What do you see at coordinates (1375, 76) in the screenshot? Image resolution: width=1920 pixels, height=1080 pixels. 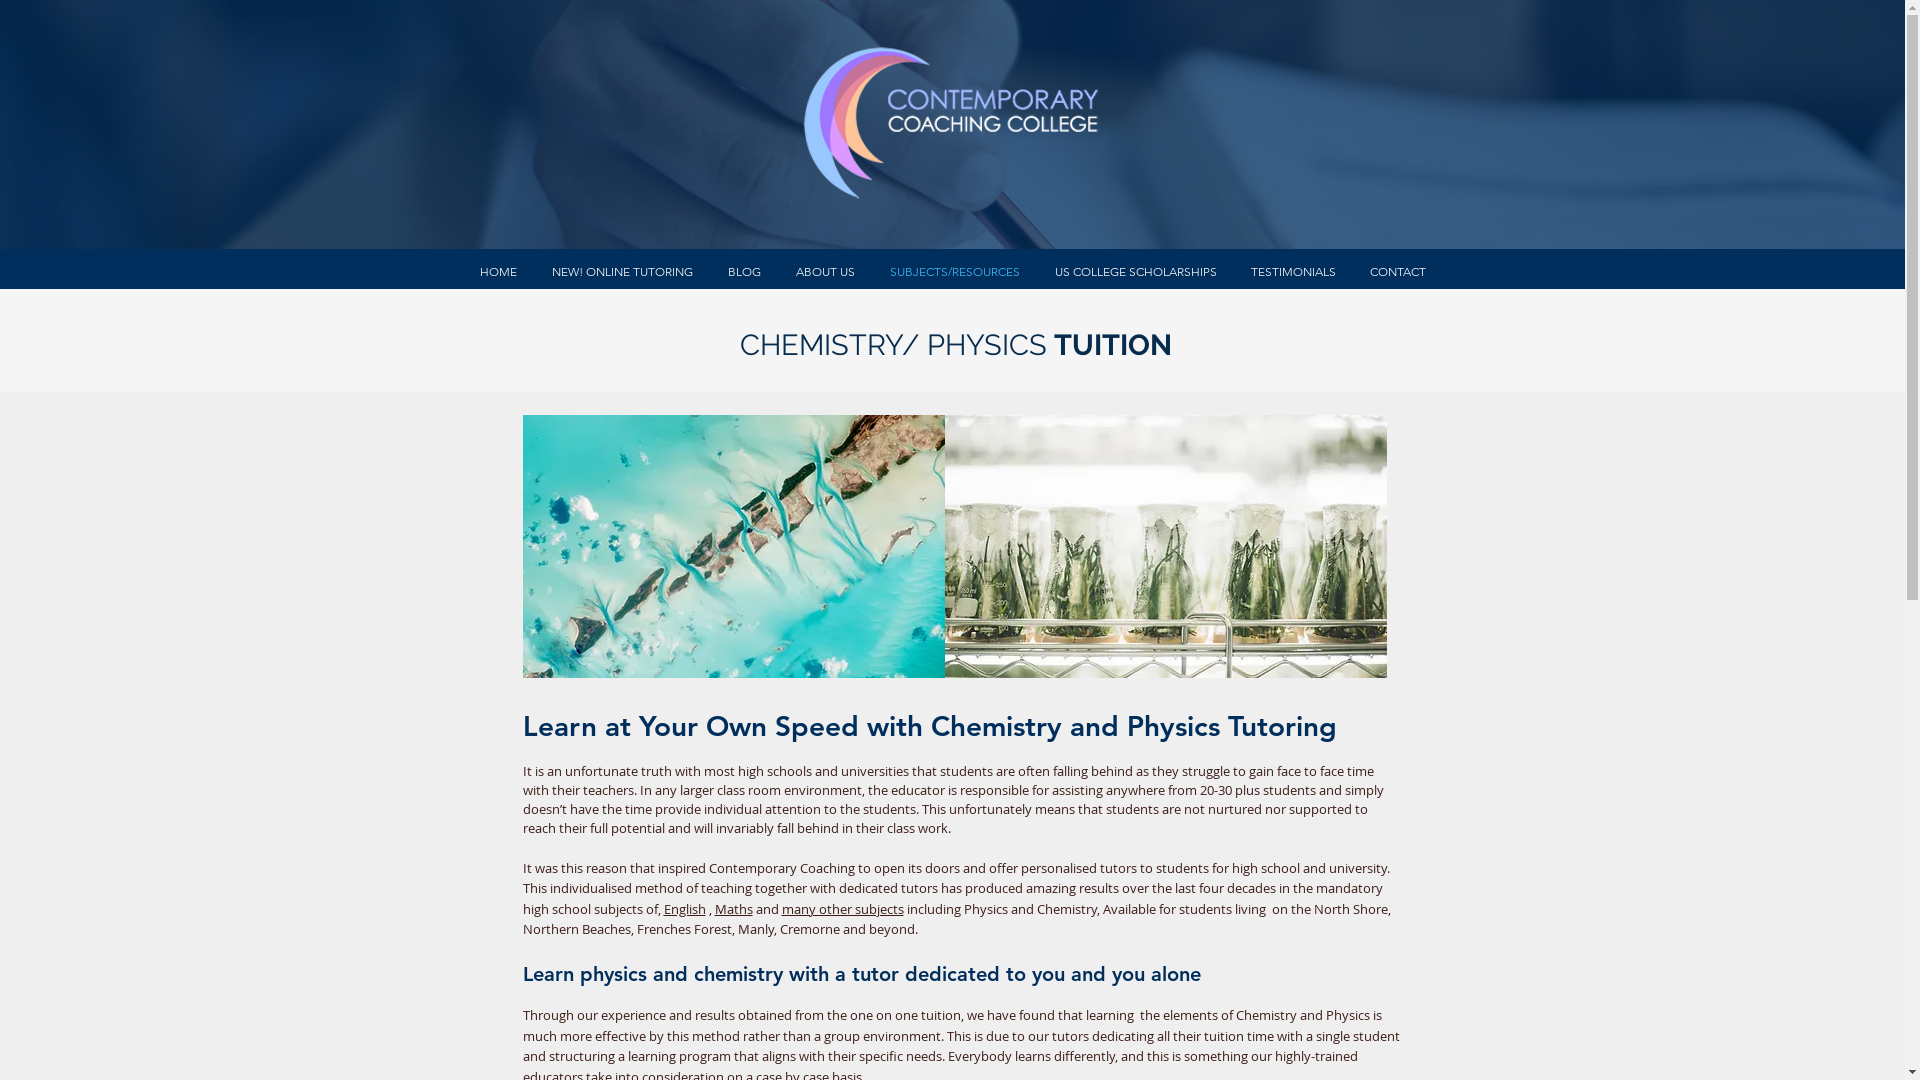 I see `Log In` at bounding box center [1375, 76].